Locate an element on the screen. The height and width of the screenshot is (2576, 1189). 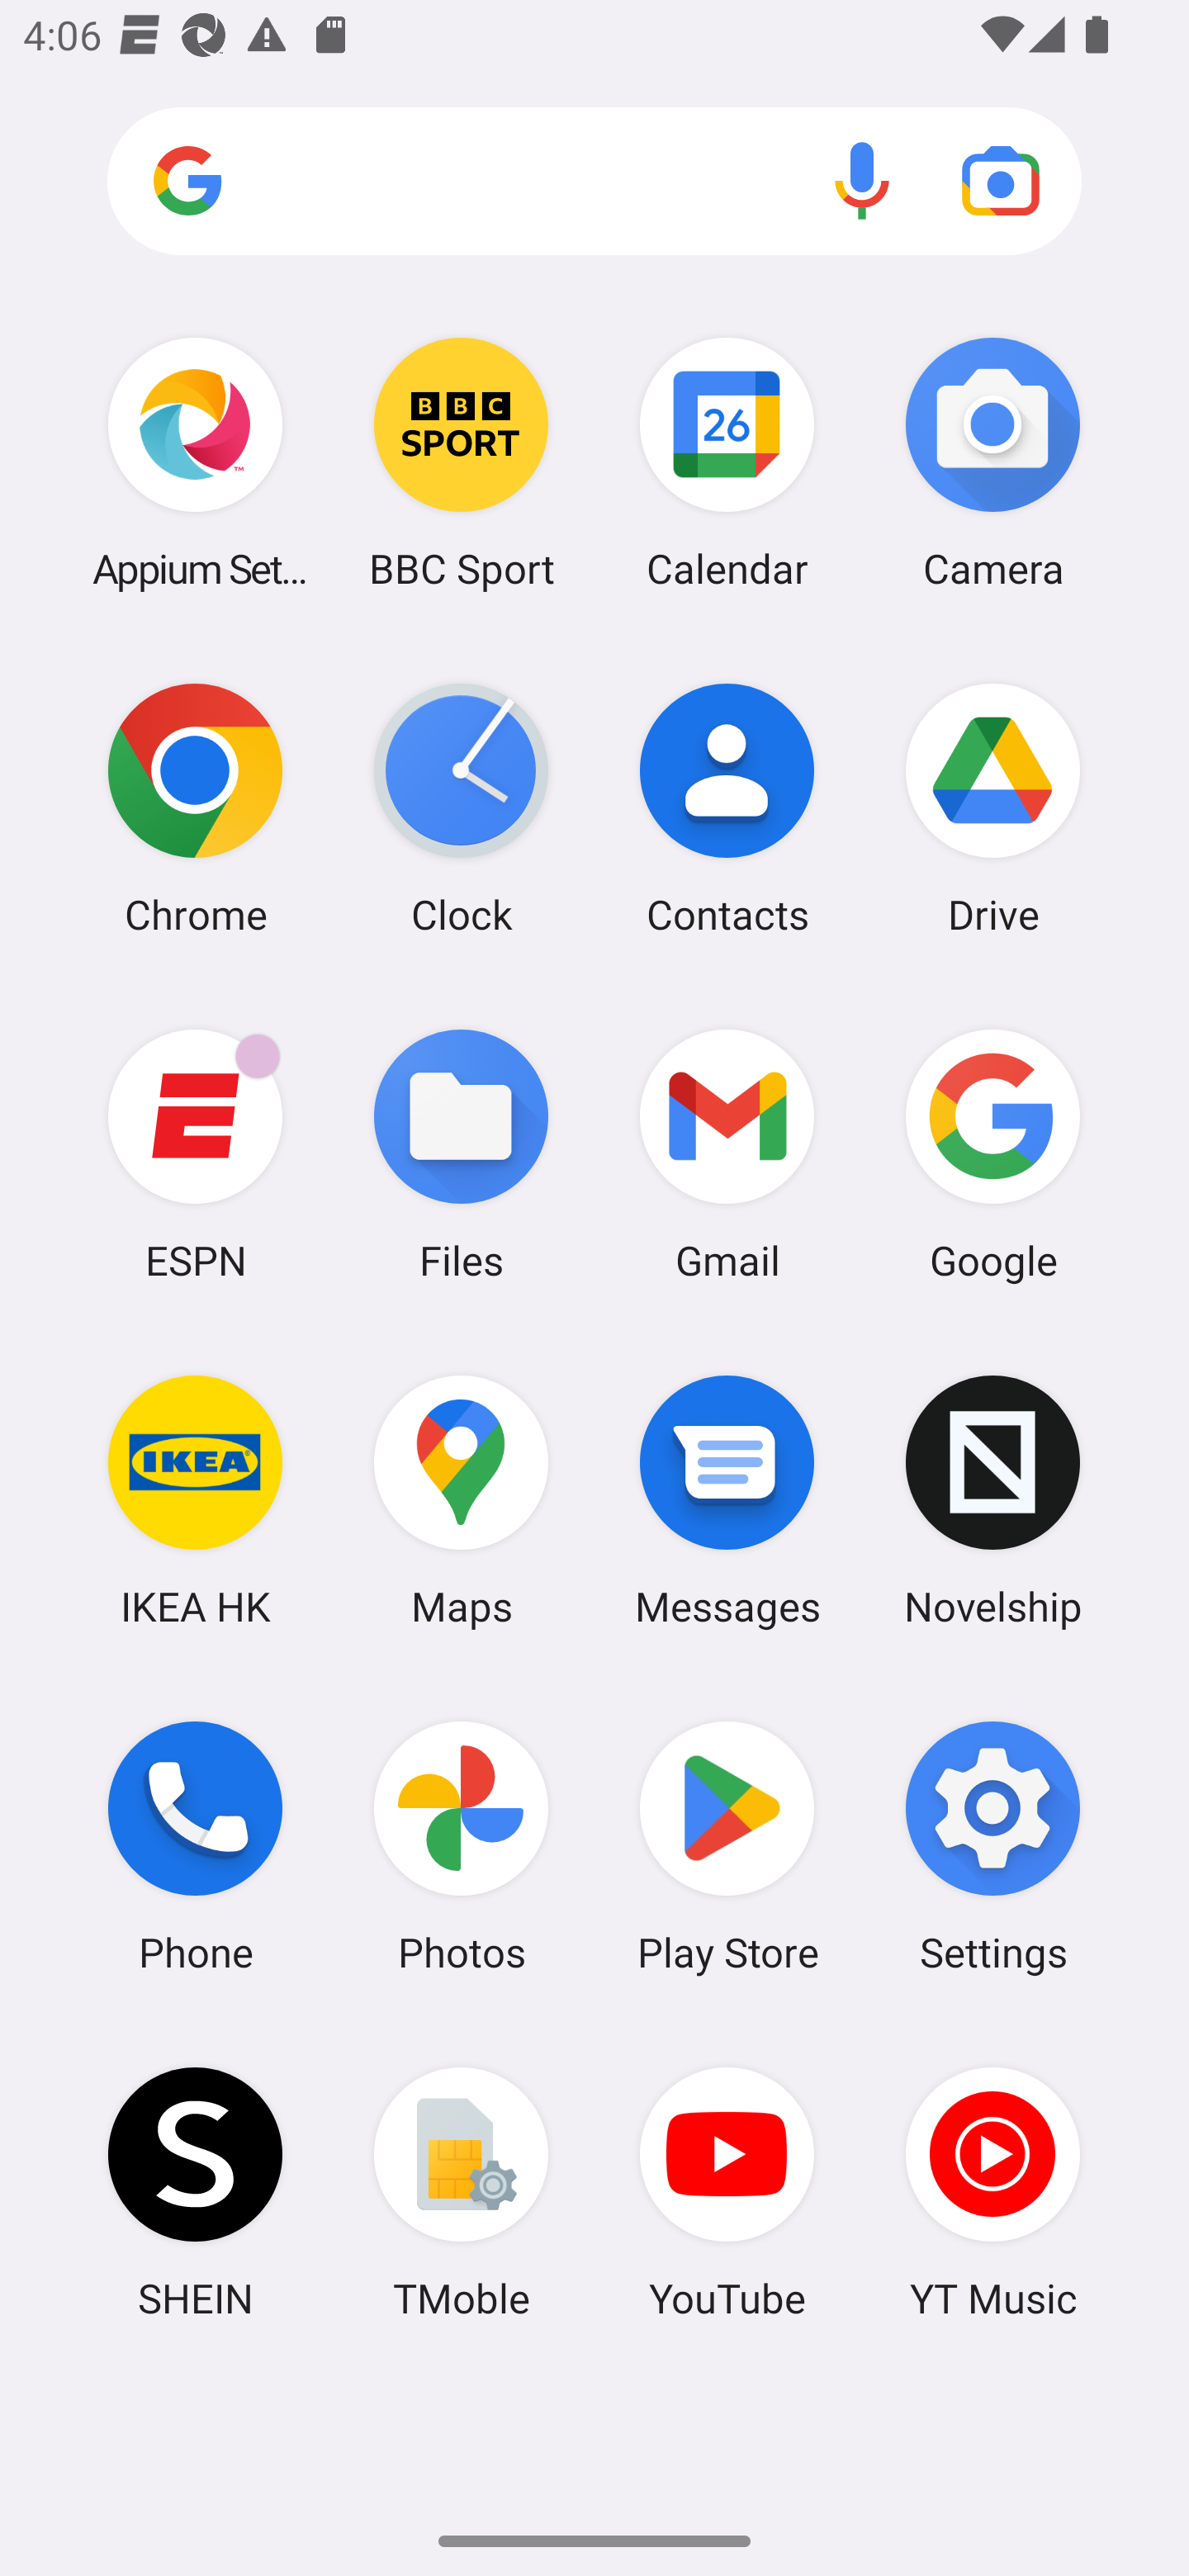
Files is located at coordinates (461, 1153).